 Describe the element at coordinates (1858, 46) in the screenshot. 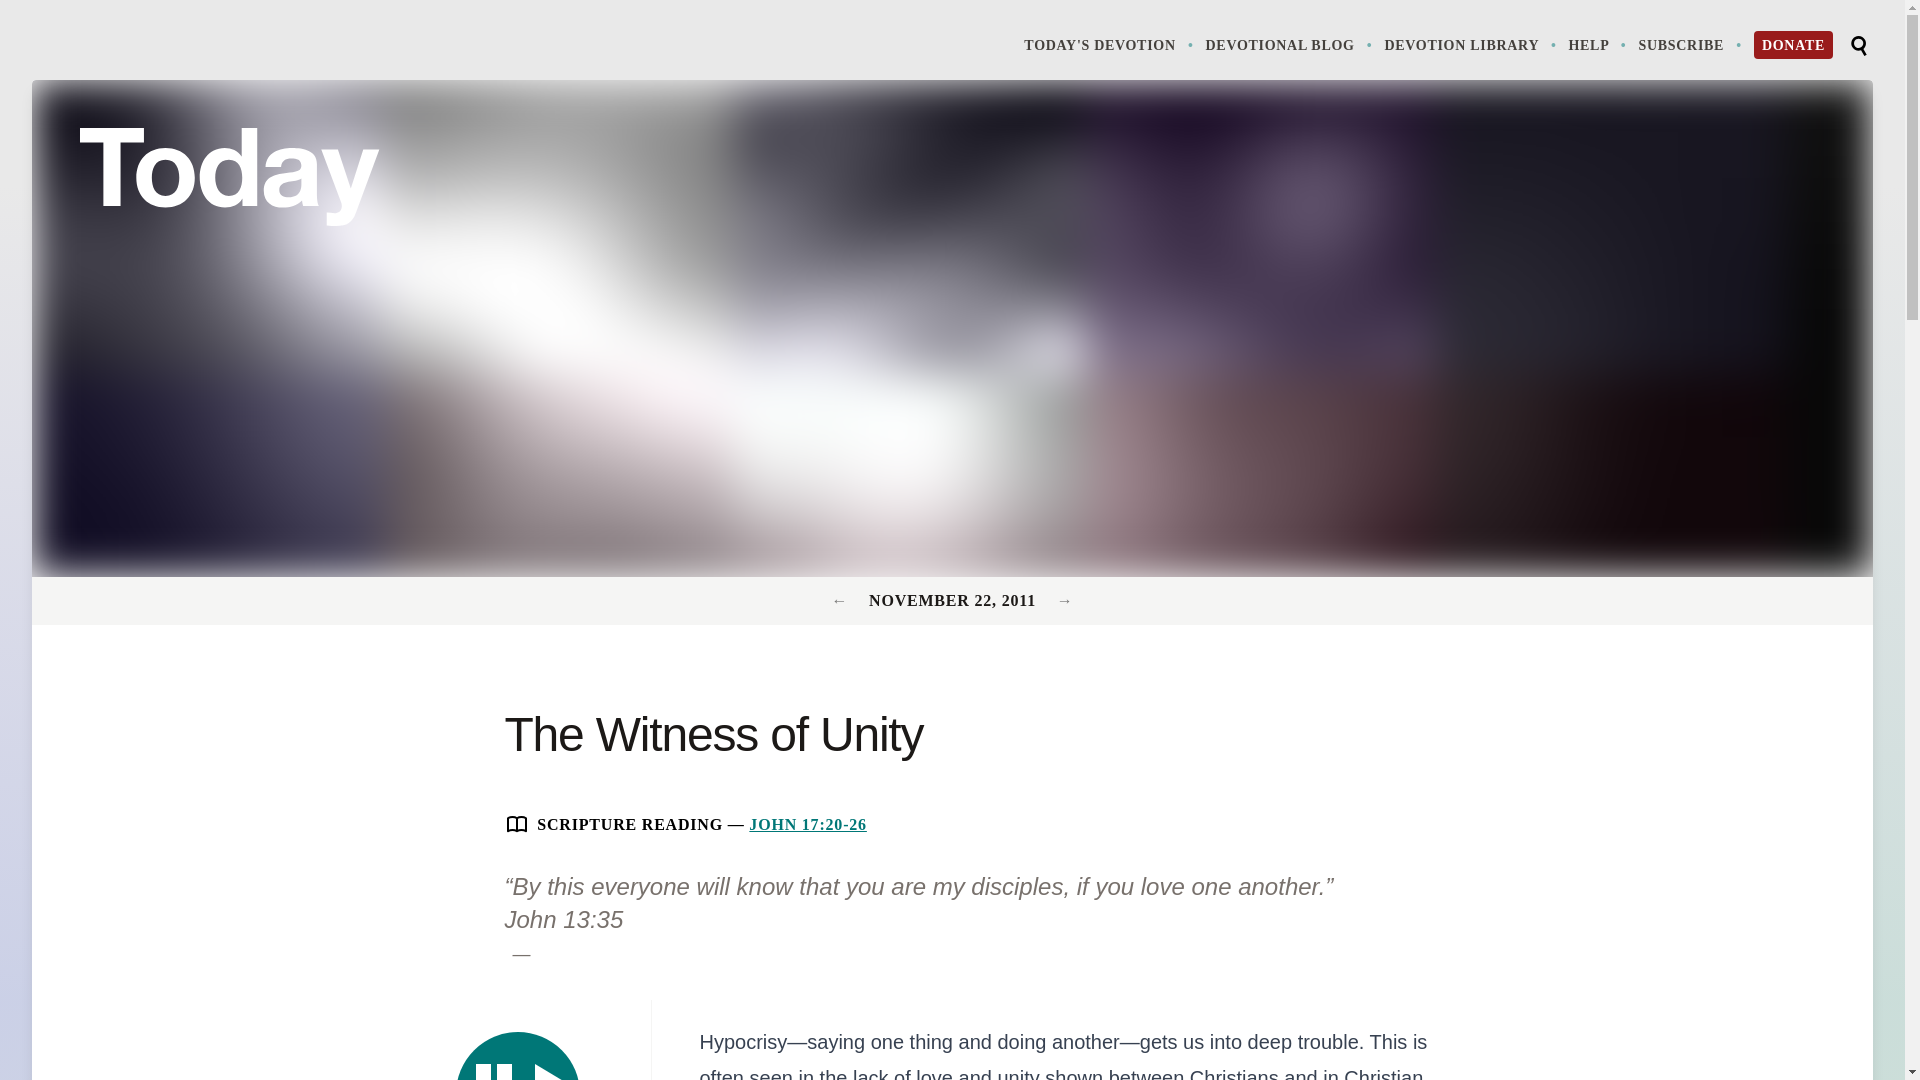

I see `HELP` at that location.